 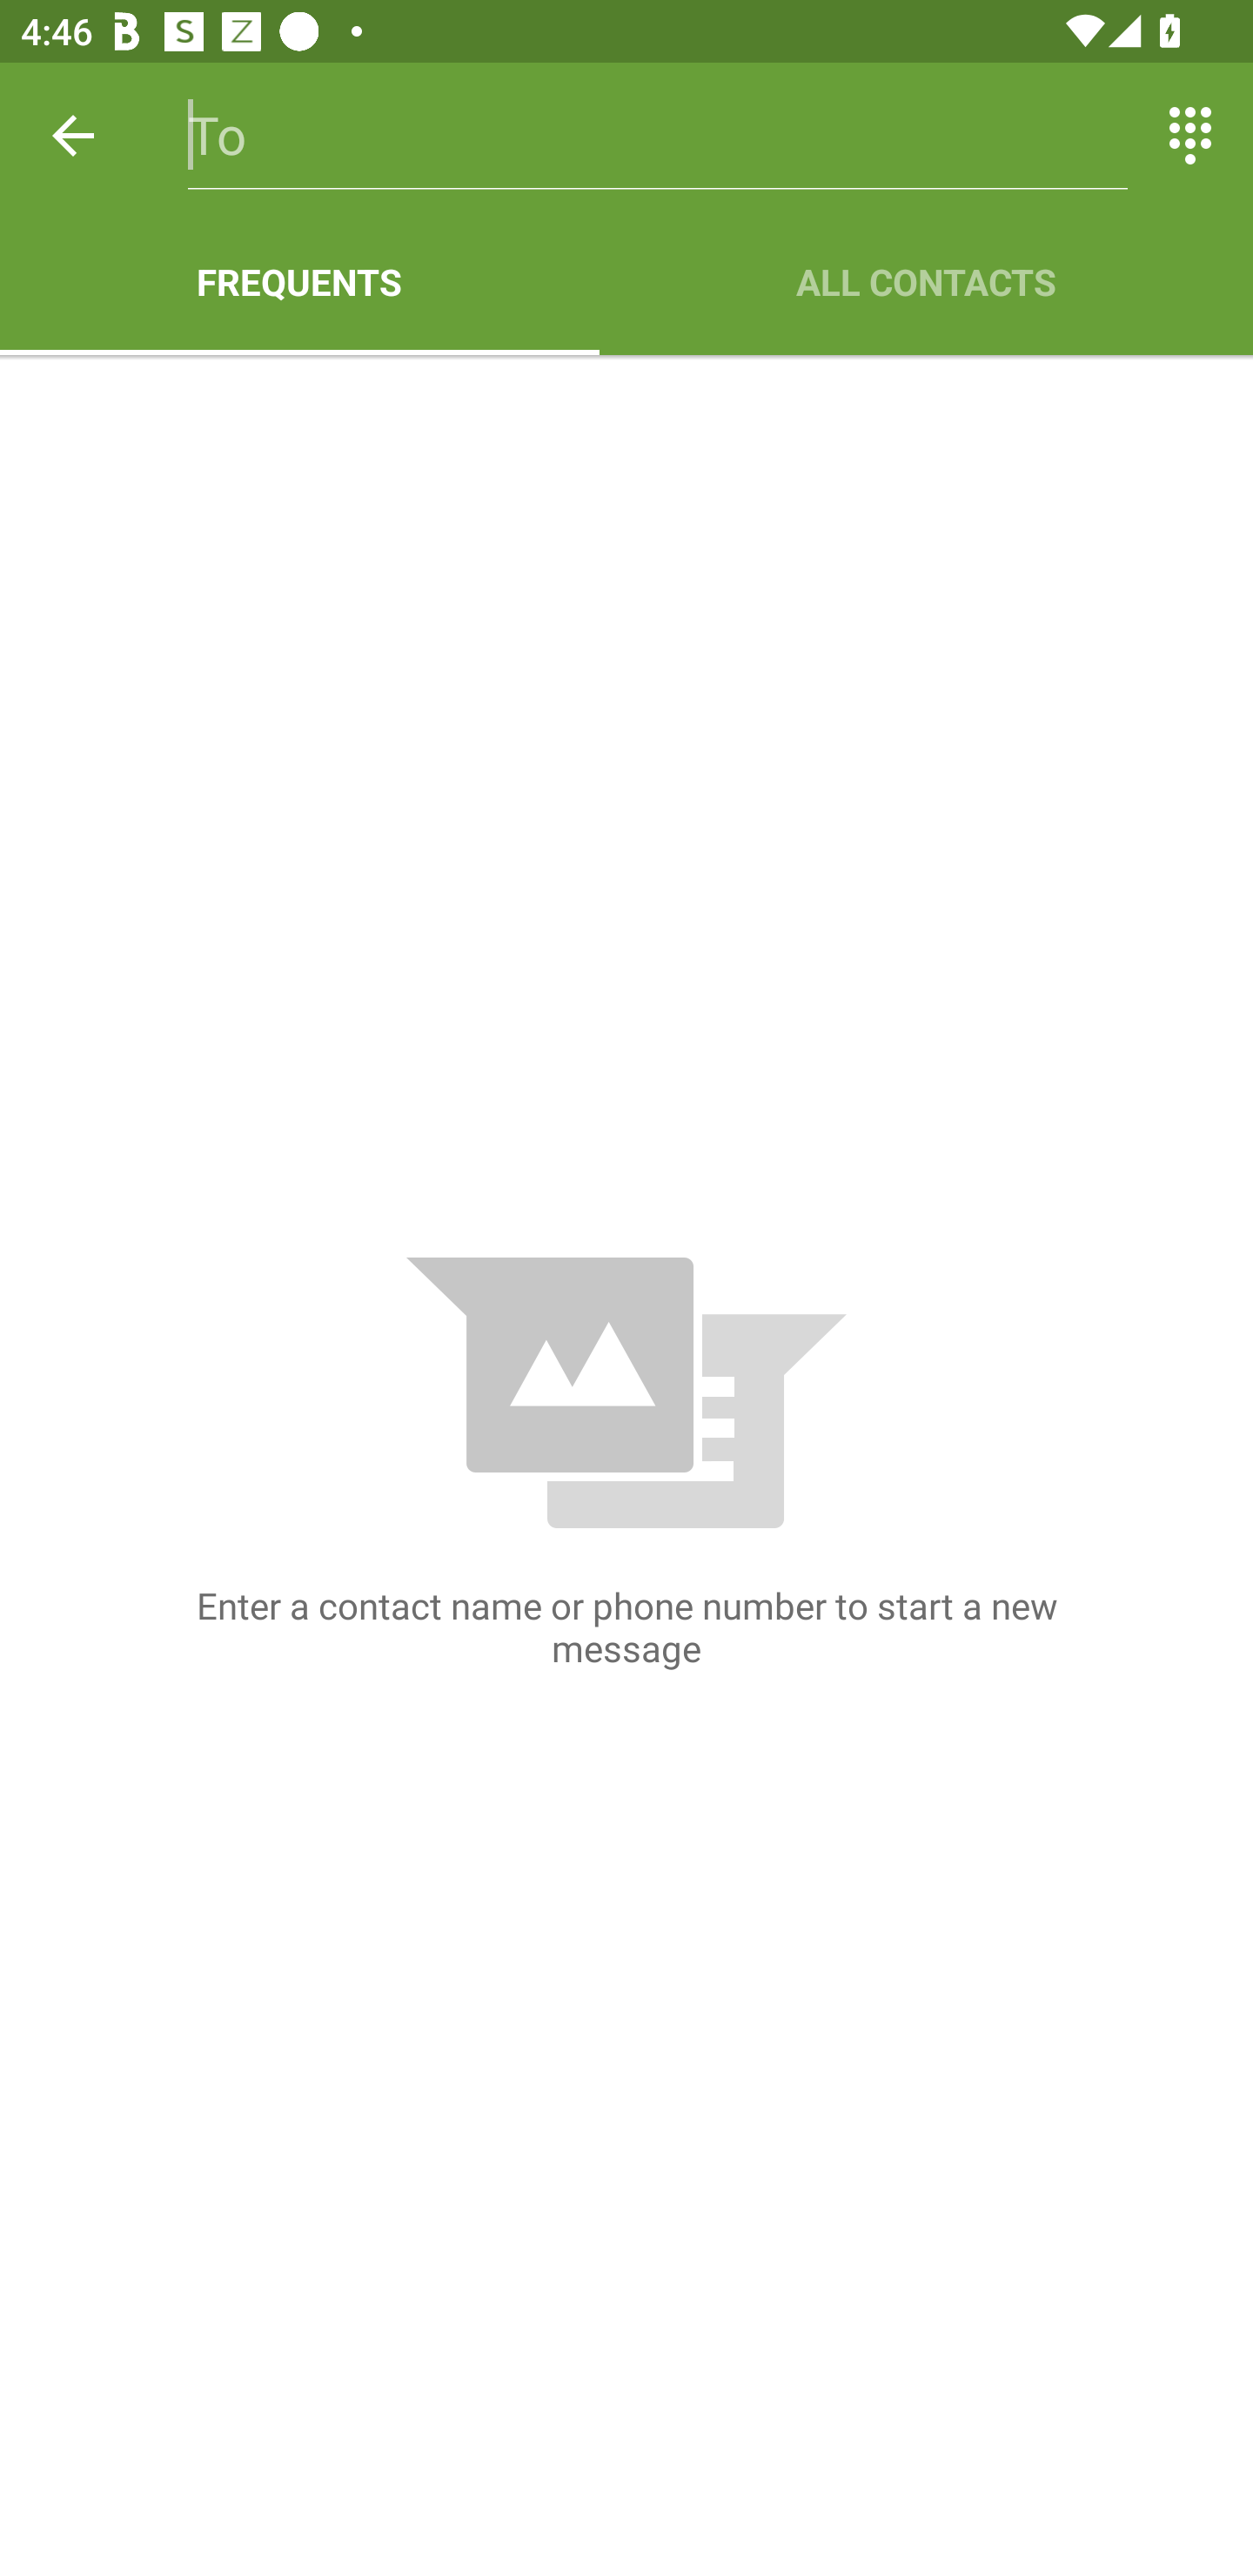 What do you see at coordinates (1190, 134) in the screenshot?
I see `Switch between entering text and numbers` at bounding box center [1190, 134].